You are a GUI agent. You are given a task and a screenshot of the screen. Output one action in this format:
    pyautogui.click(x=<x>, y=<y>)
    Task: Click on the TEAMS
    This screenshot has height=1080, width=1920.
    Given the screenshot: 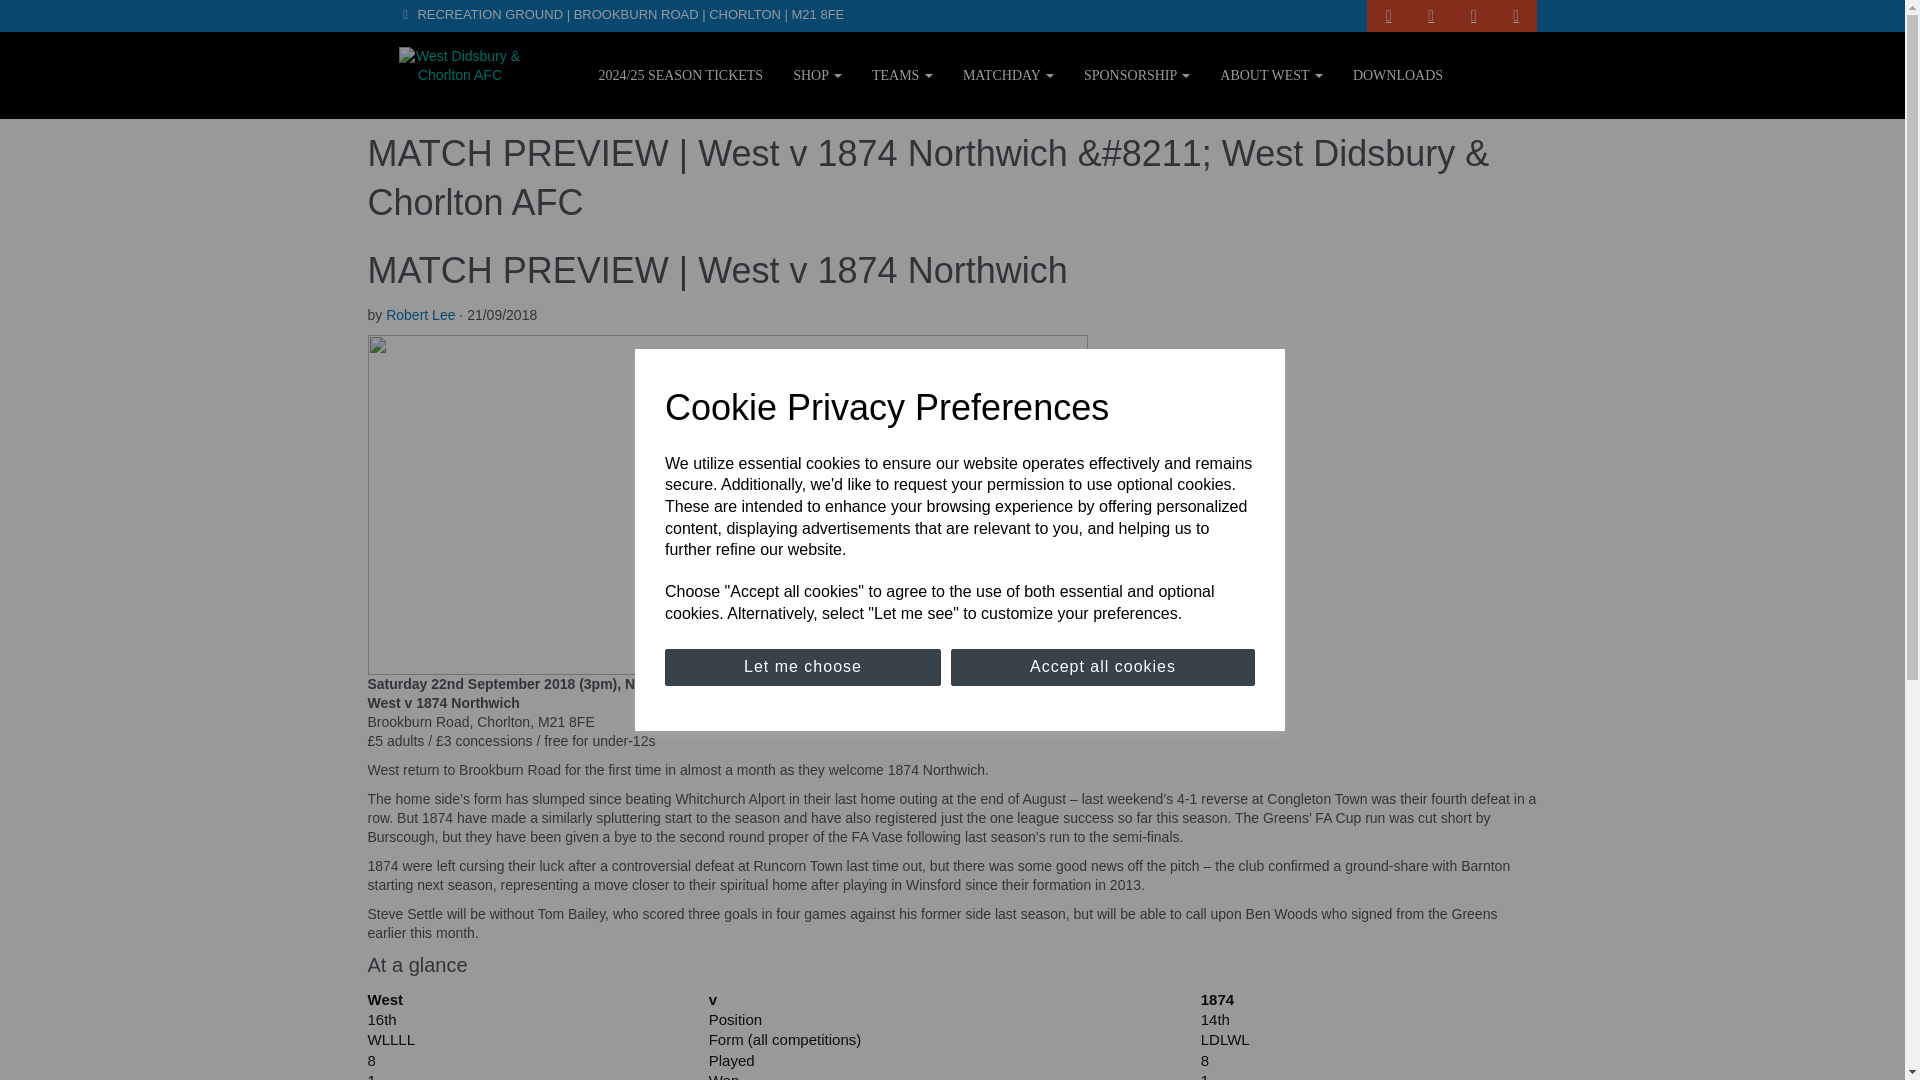 What is the action you would take?
    pyautogui.click(x=902, y=74)
    